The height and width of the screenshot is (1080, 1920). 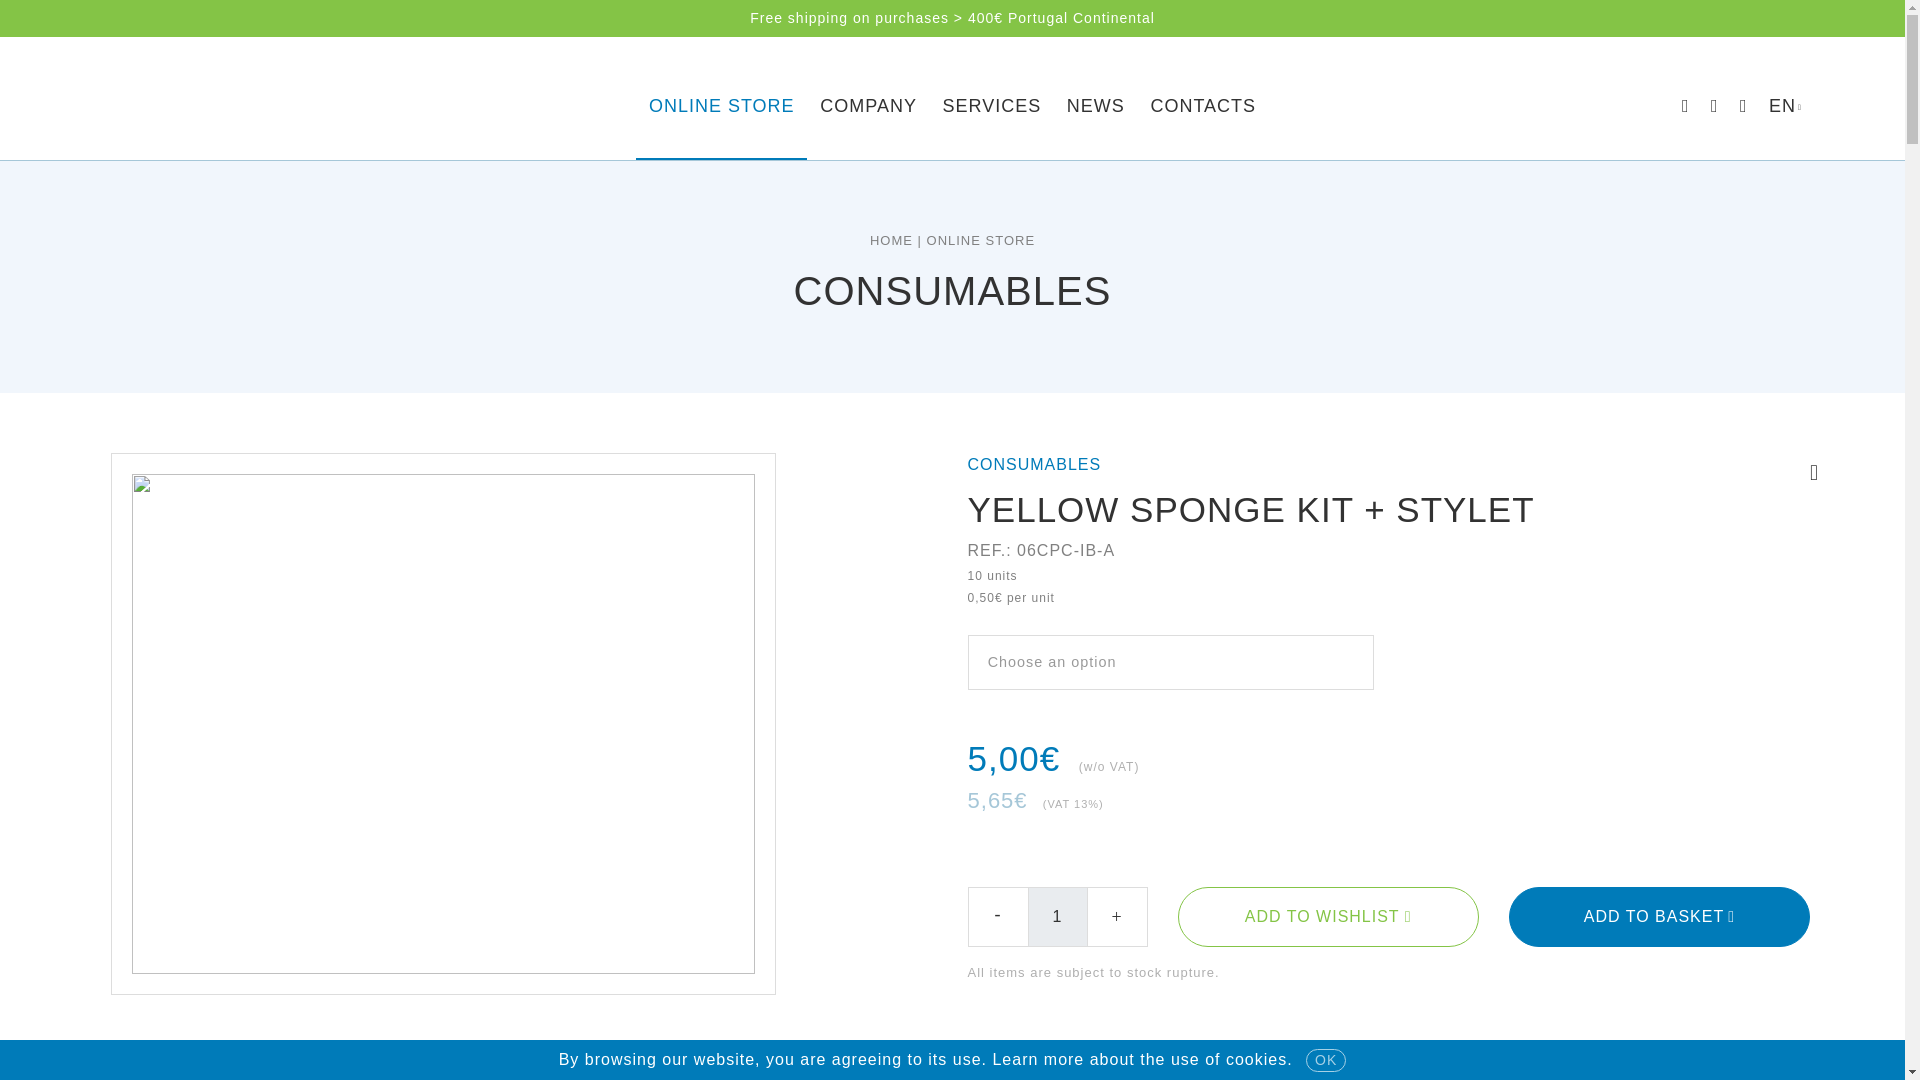 I want to click on 1, so click(x=1058, y=916).